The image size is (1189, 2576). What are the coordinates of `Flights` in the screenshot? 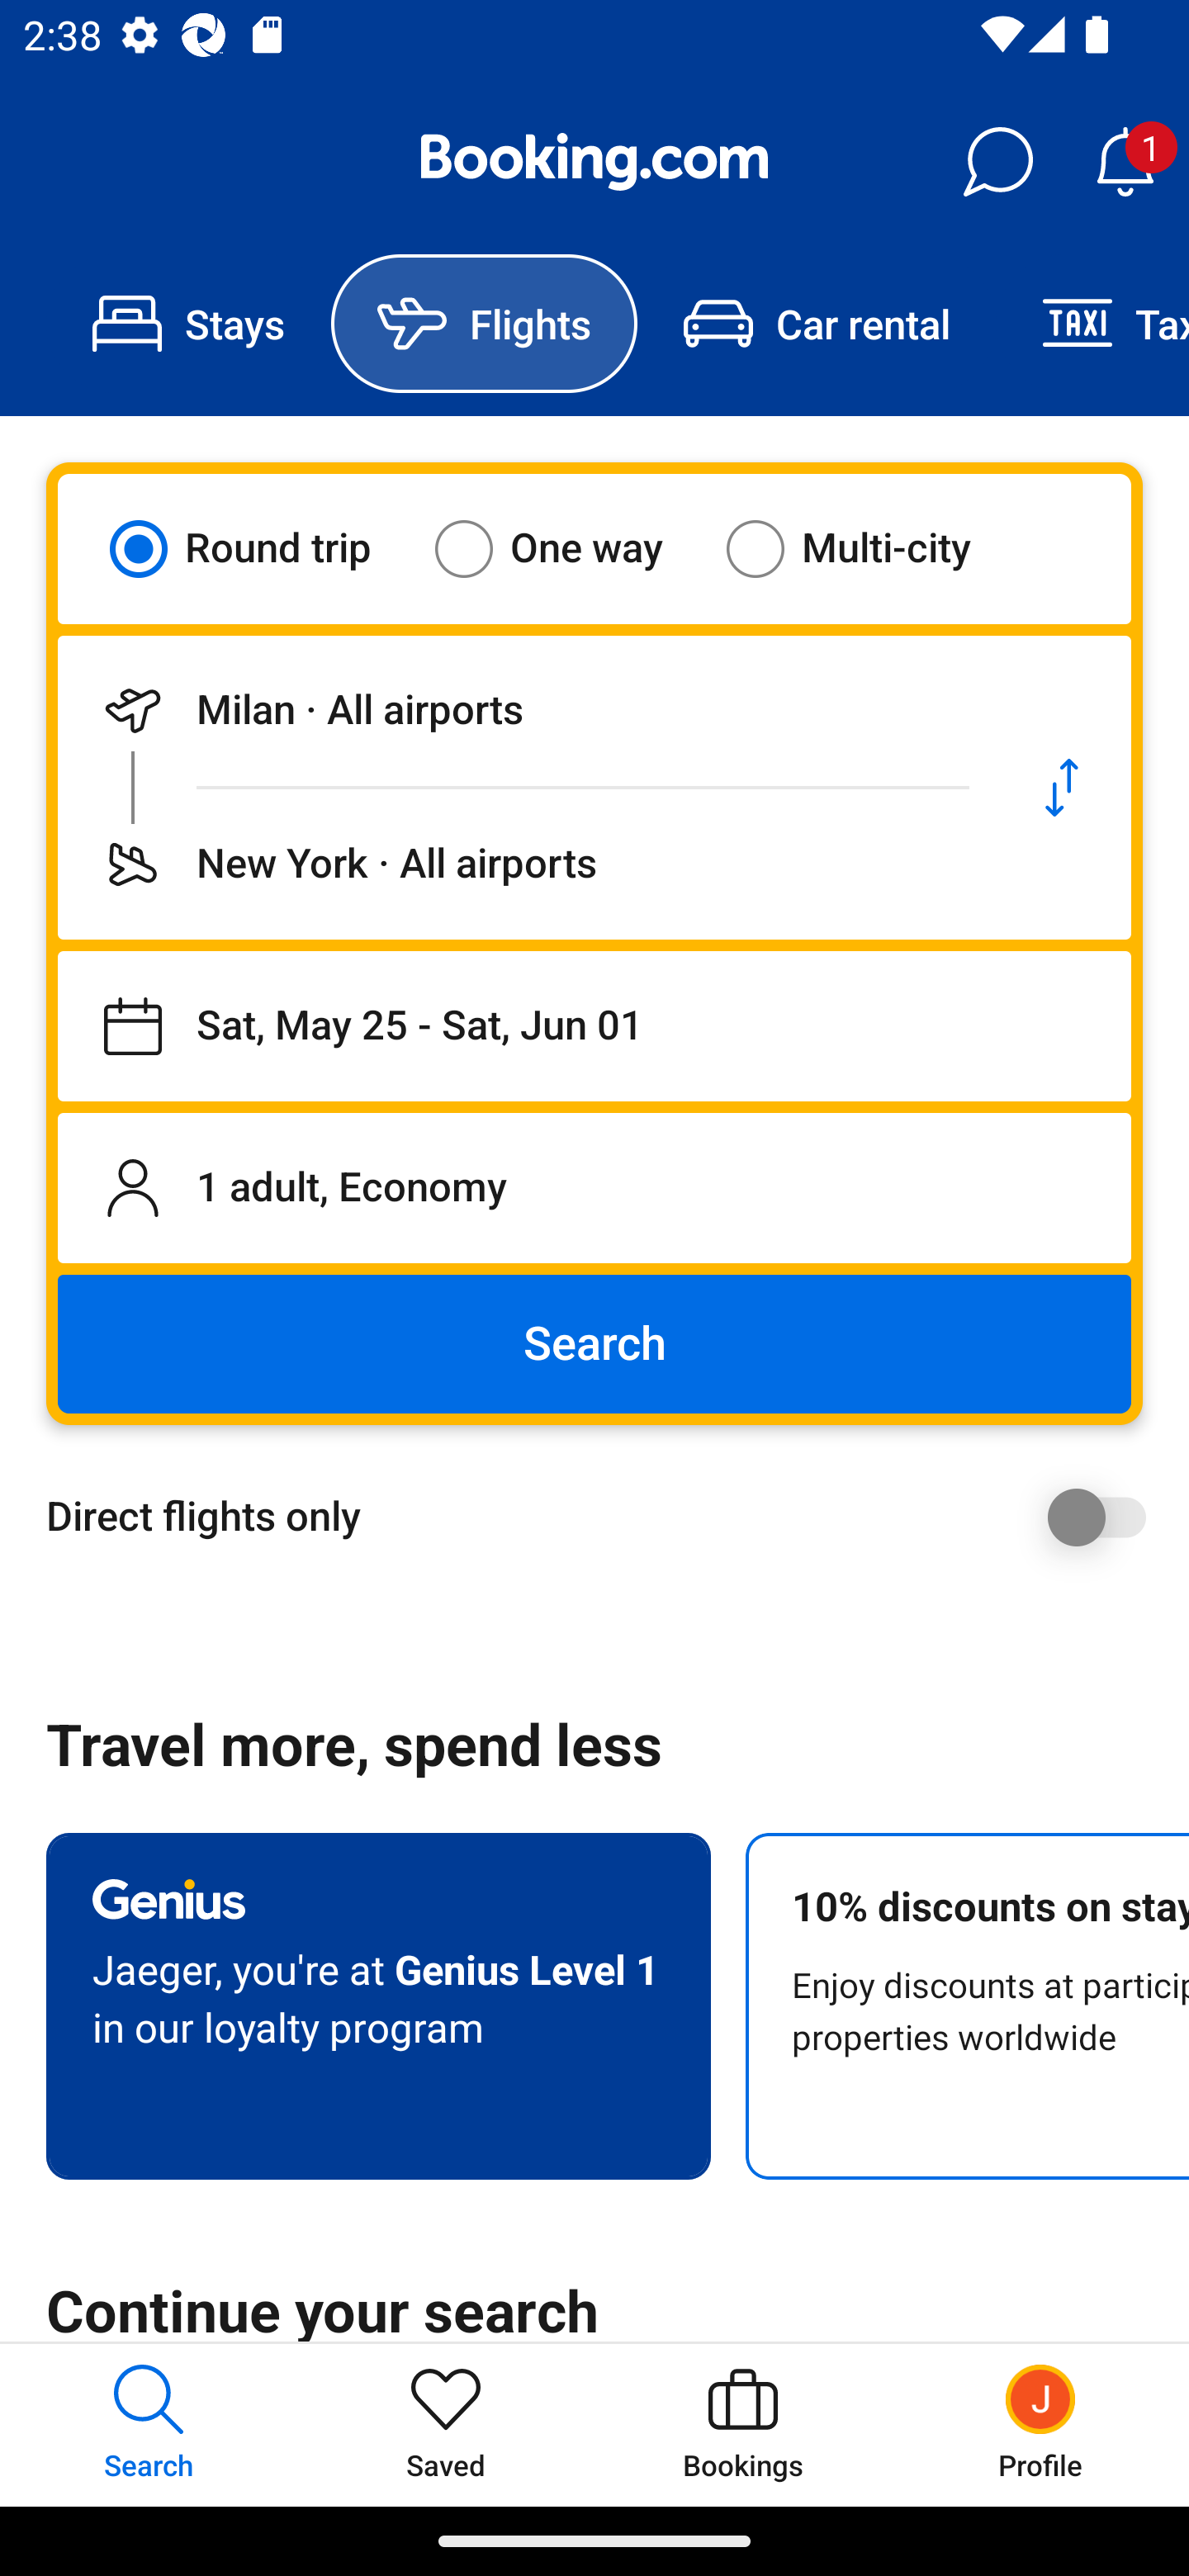 It's located at (484, 324).